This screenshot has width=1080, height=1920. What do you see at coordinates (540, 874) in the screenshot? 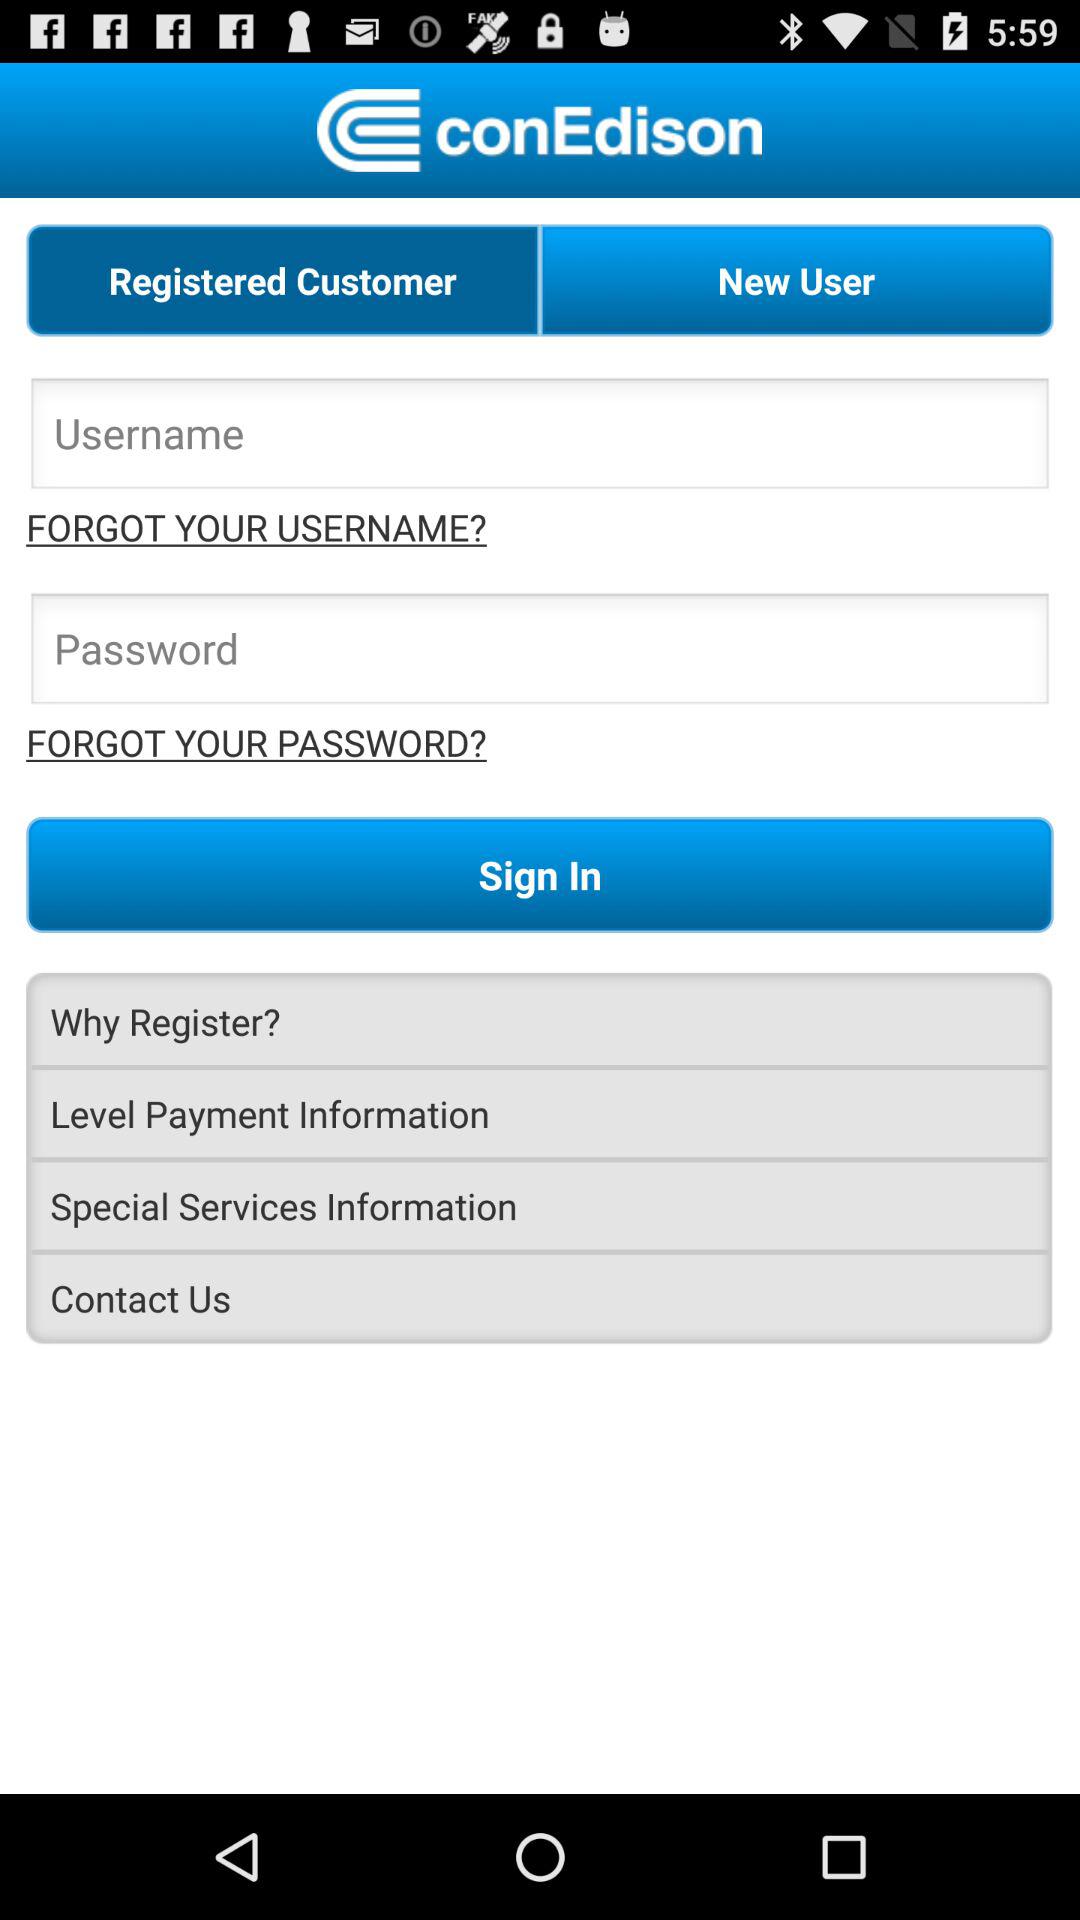
I see `swipe until the sign in item` at bounding box center [540, 874].